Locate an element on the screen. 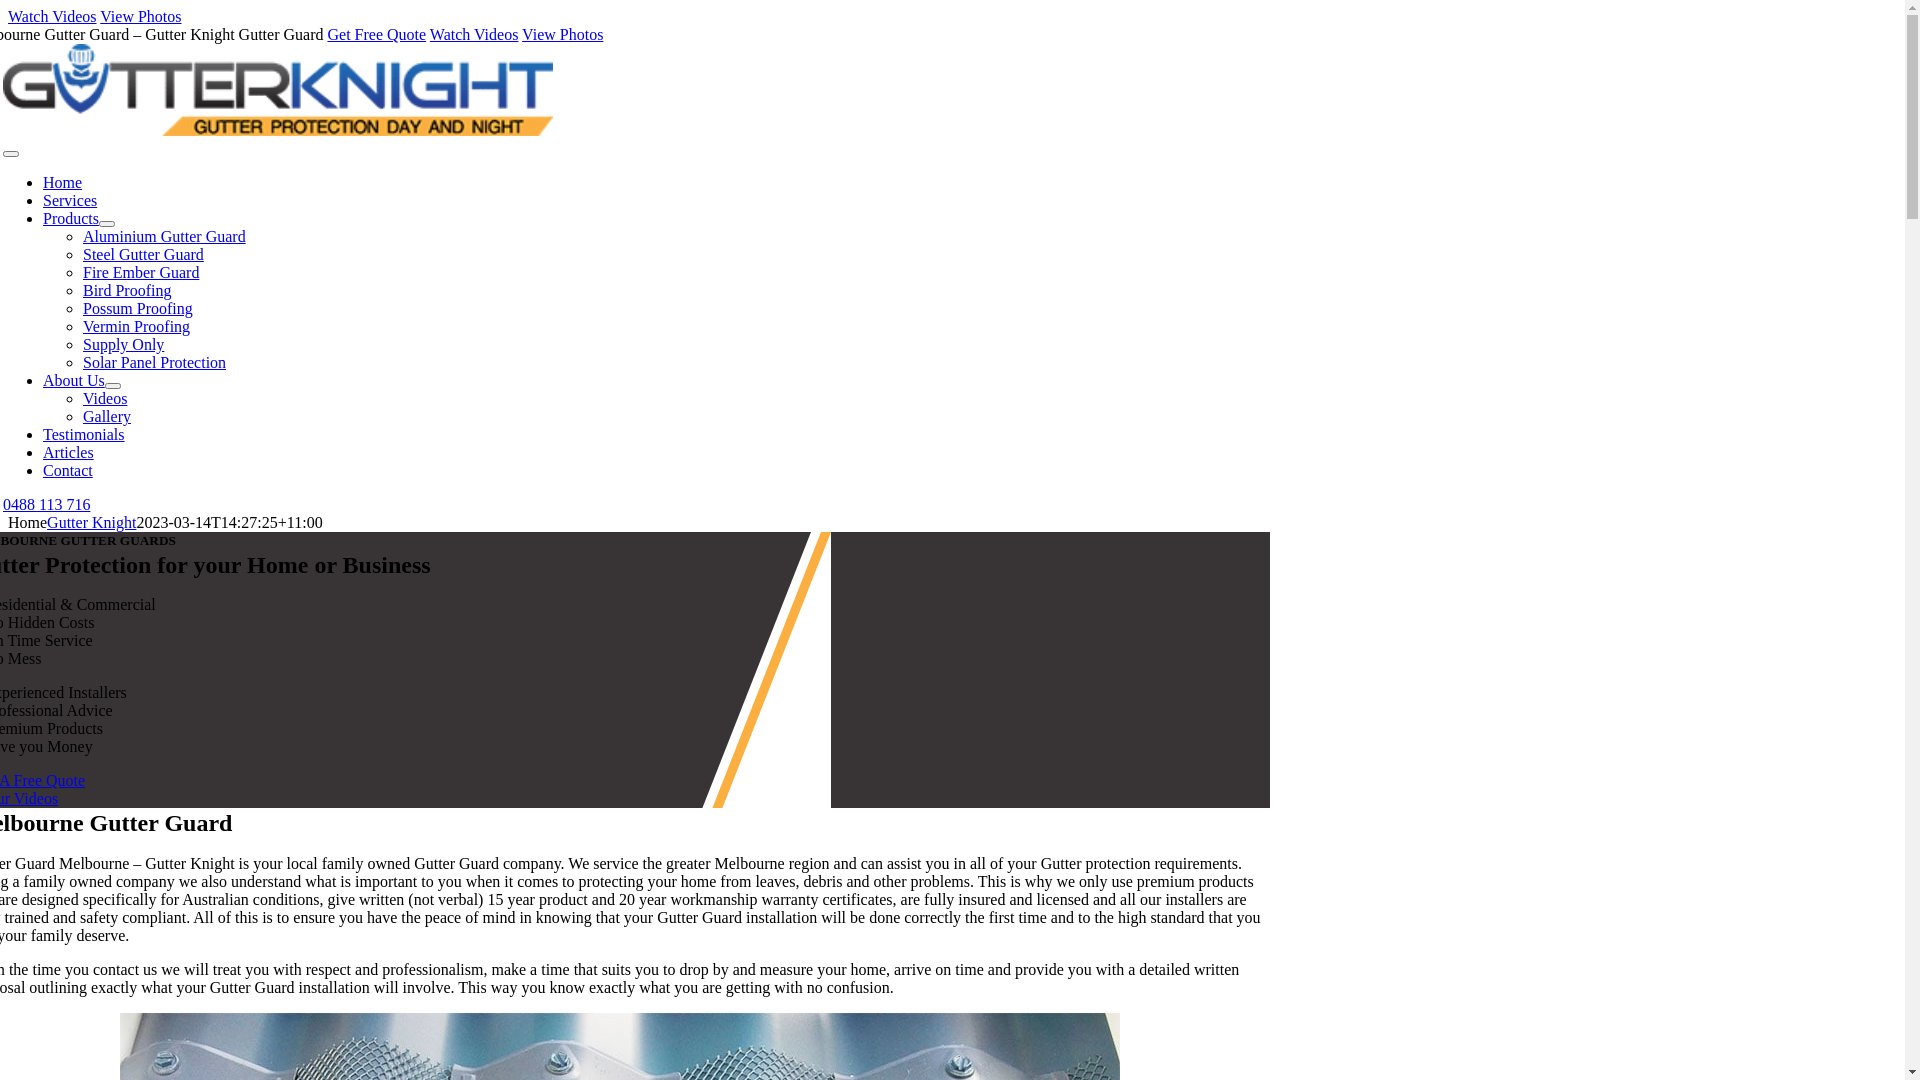  Articles is located at coordinates (68, 452).